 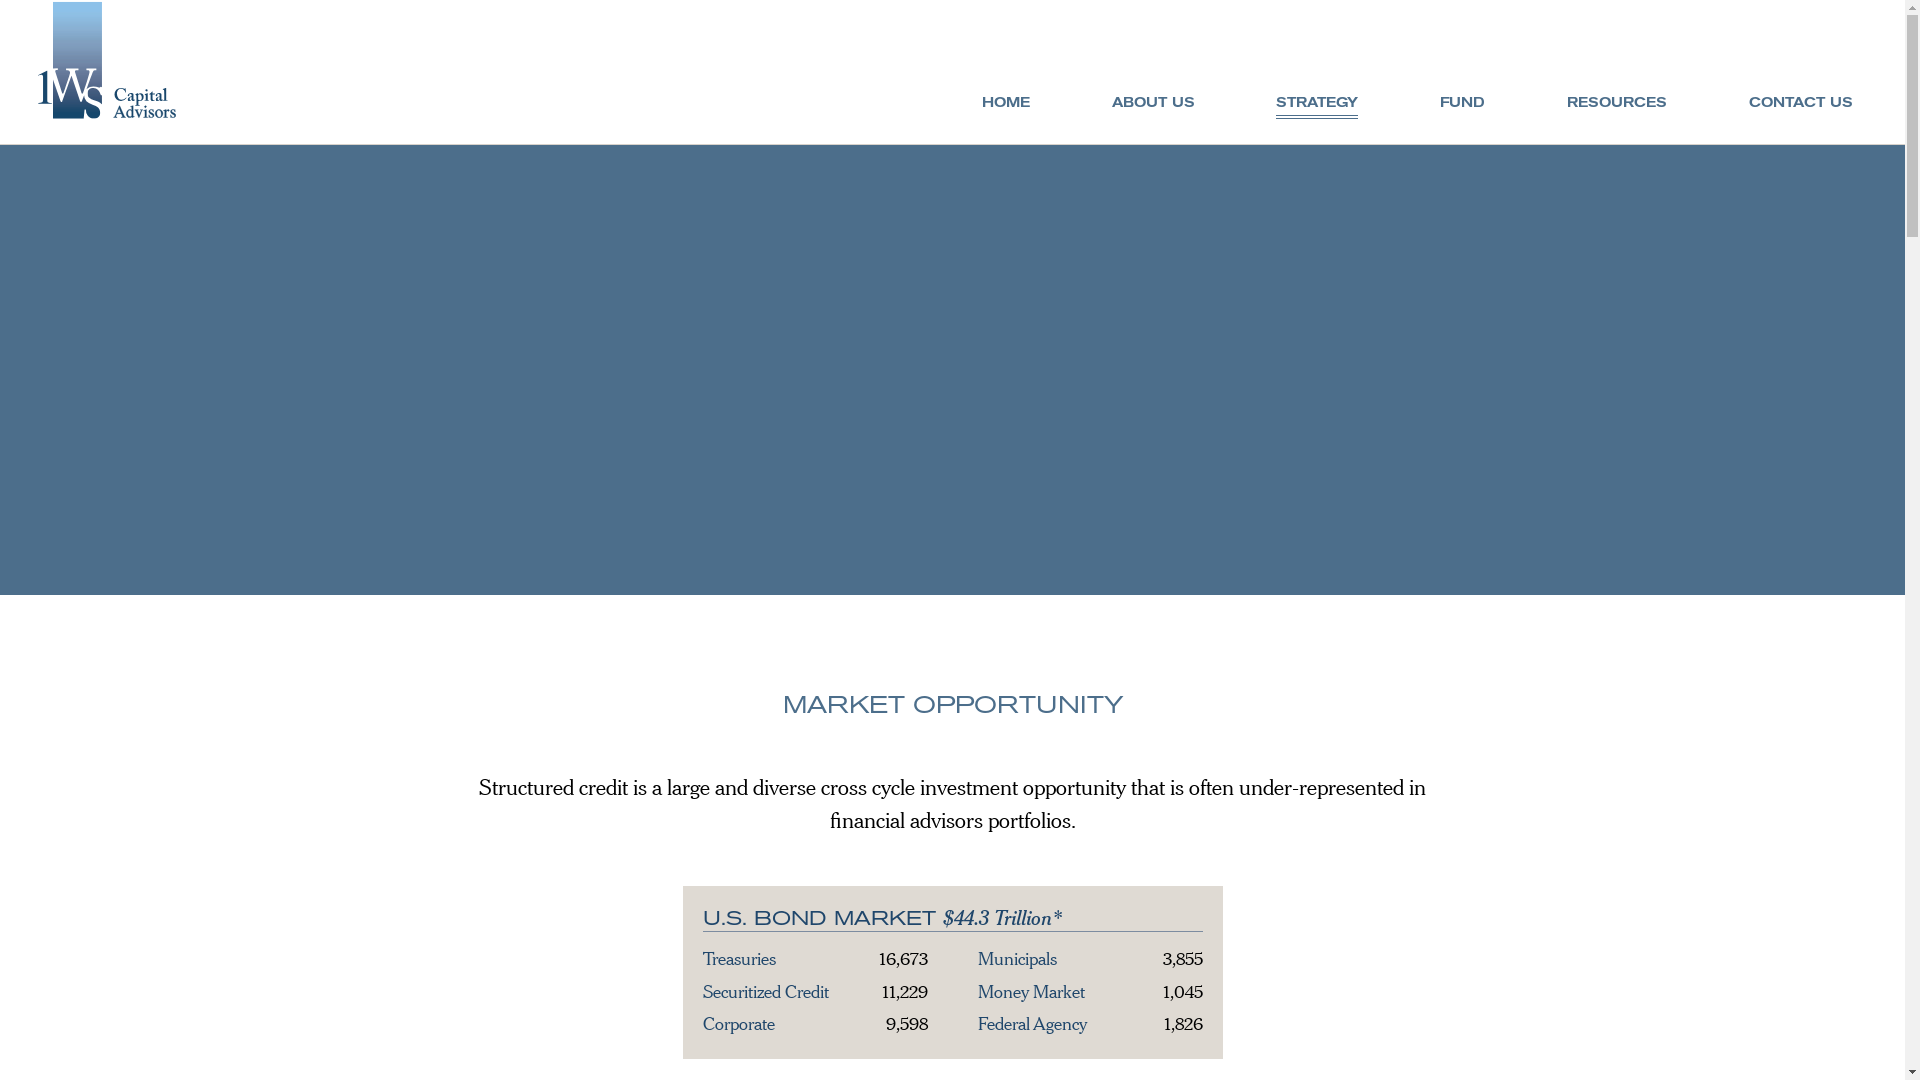 I want to click on ABOUT US, so click(x=1154, y=102).